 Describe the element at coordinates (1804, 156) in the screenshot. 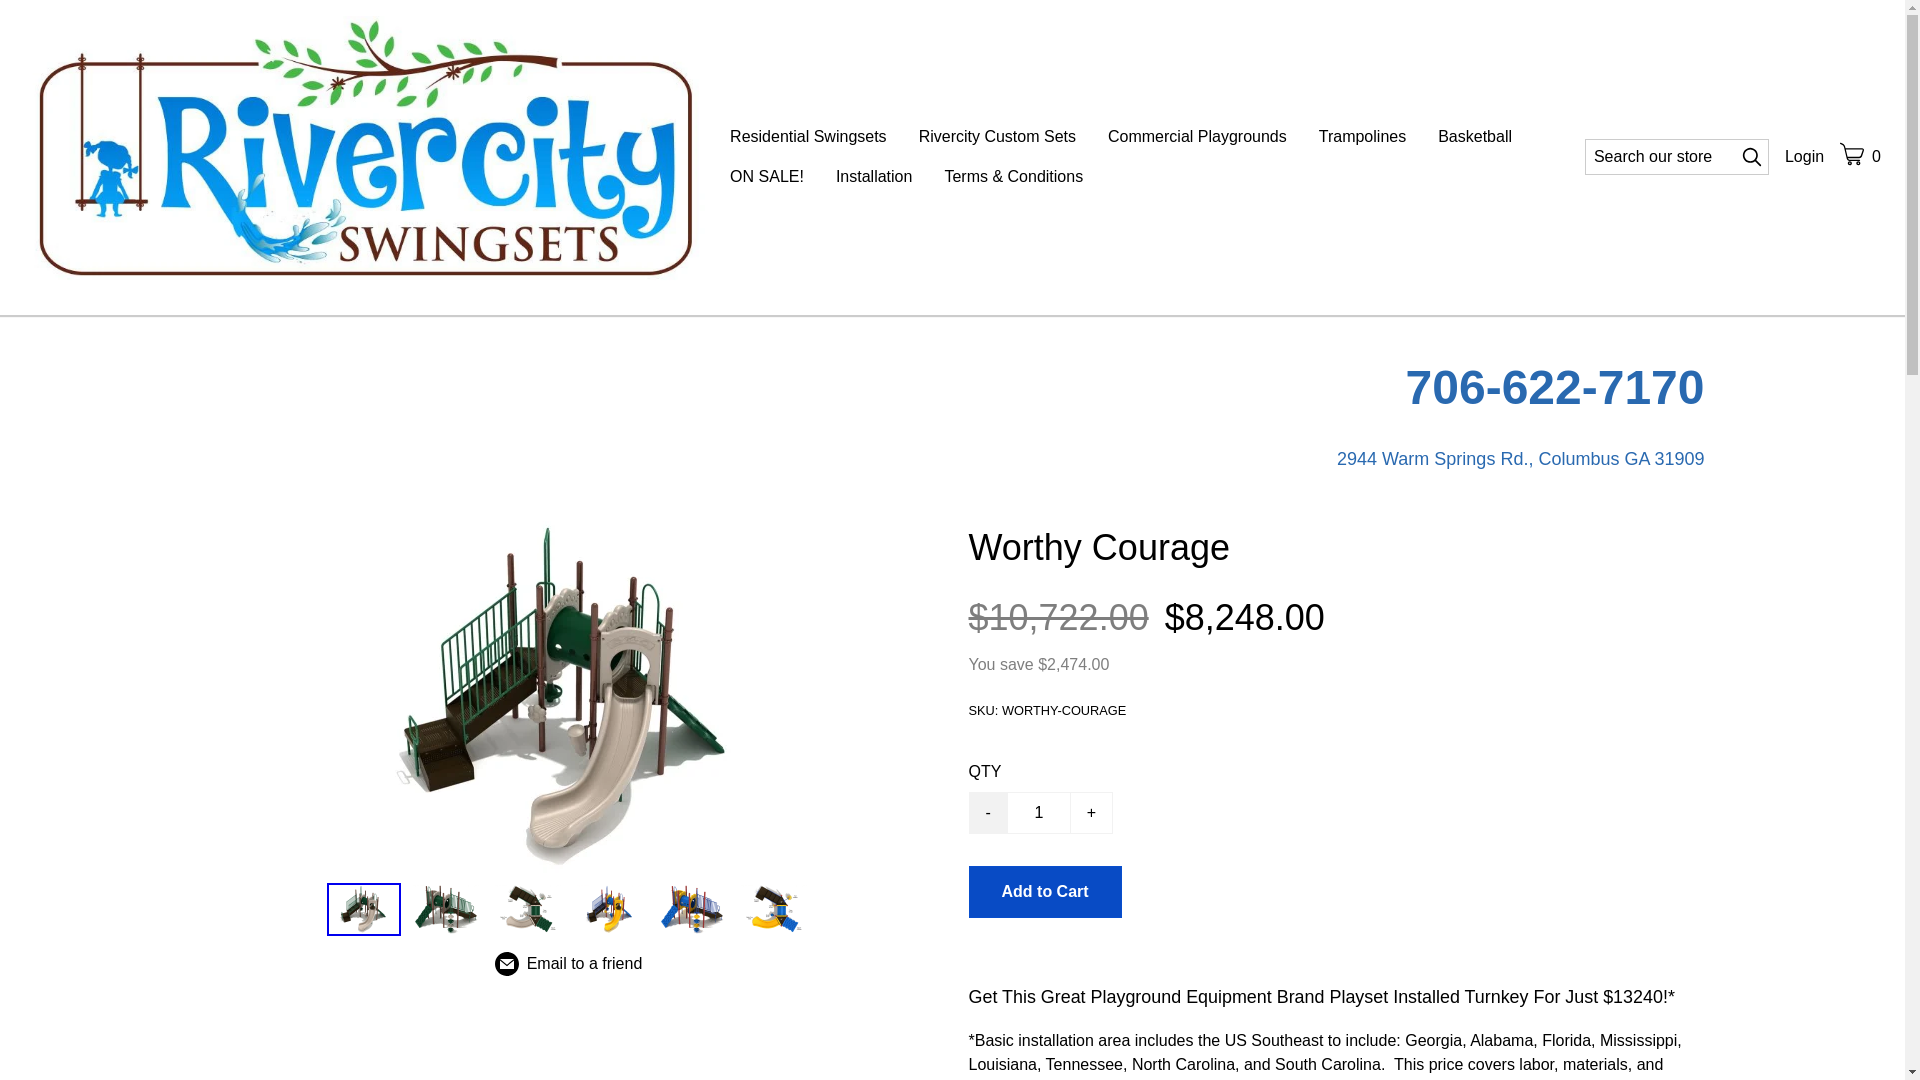

I see `Login` at that location.